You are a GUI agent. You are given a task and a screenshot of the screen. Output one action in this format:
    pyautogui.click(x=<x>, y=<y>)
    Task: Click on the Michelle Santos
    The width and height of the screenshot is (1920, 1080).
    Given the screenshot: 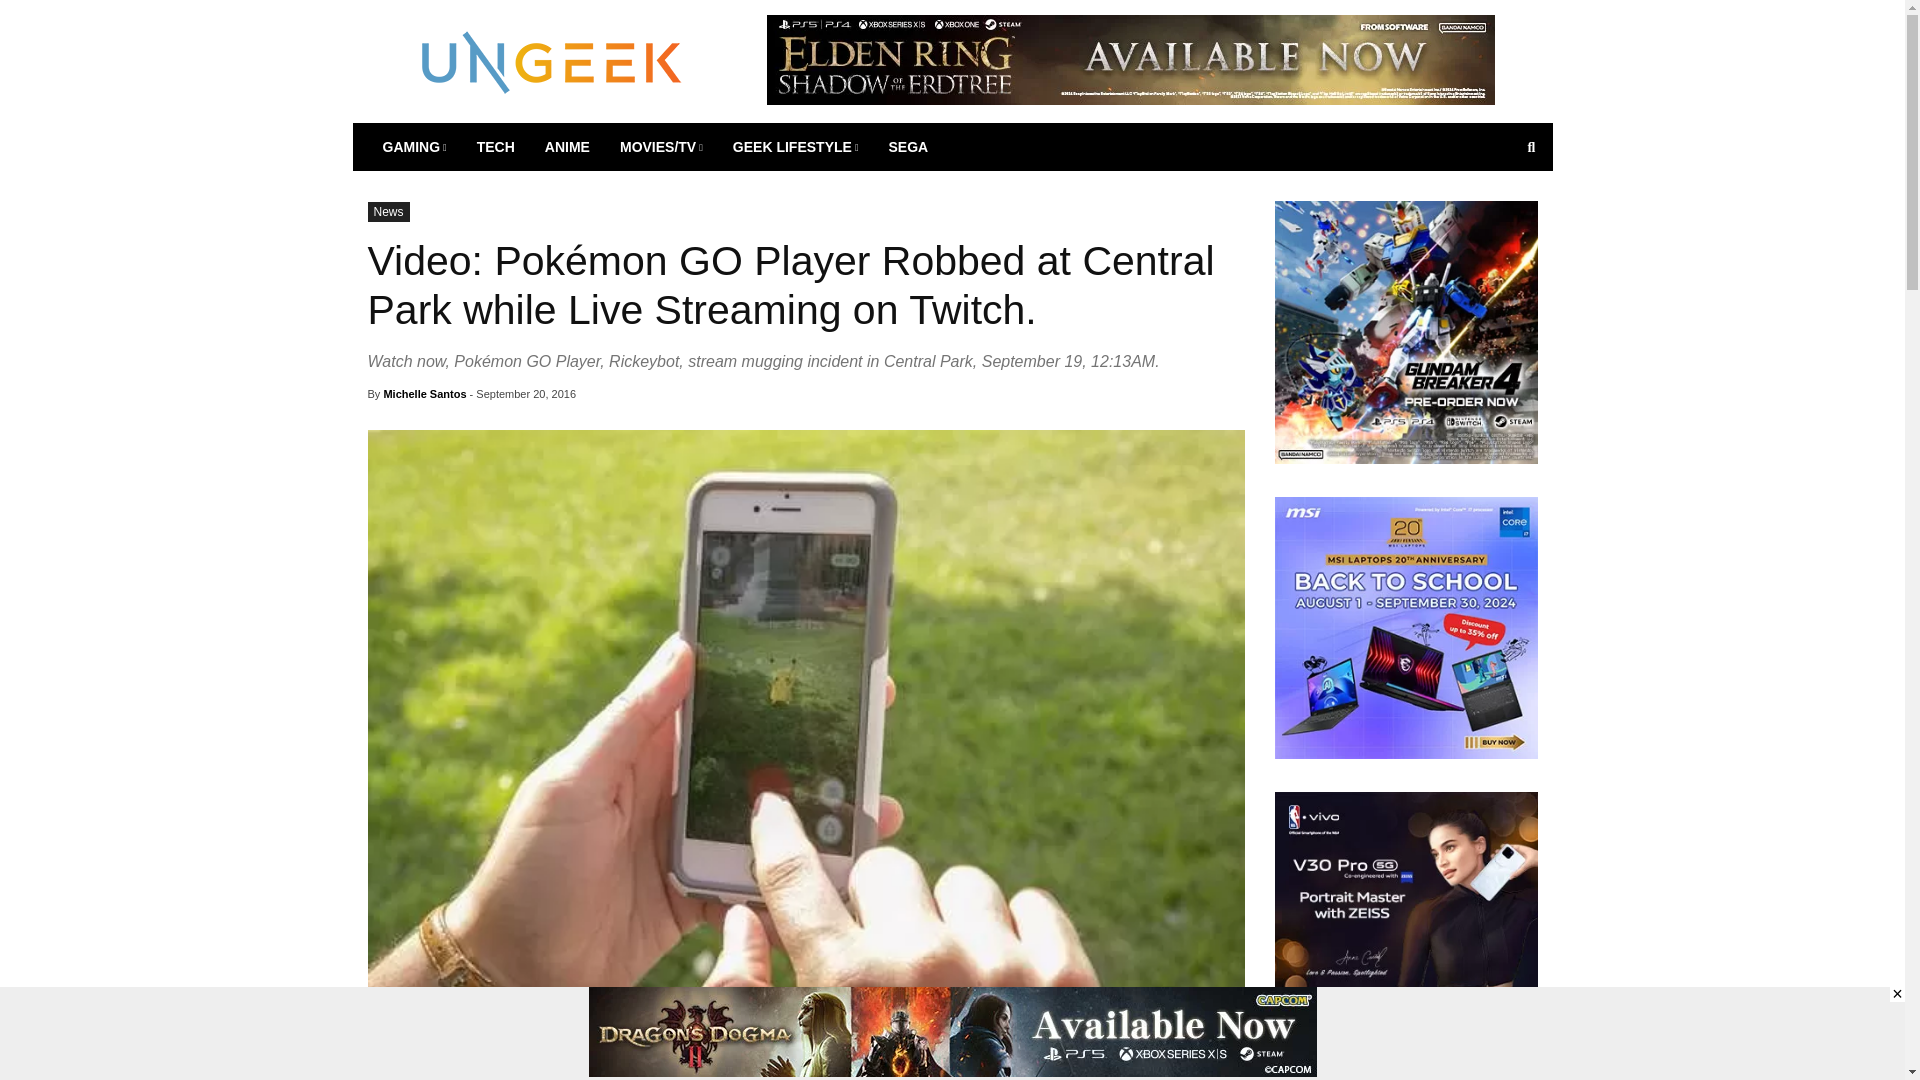 What is the action you would take?
    pyautogui.click(x=424, y=393)
    